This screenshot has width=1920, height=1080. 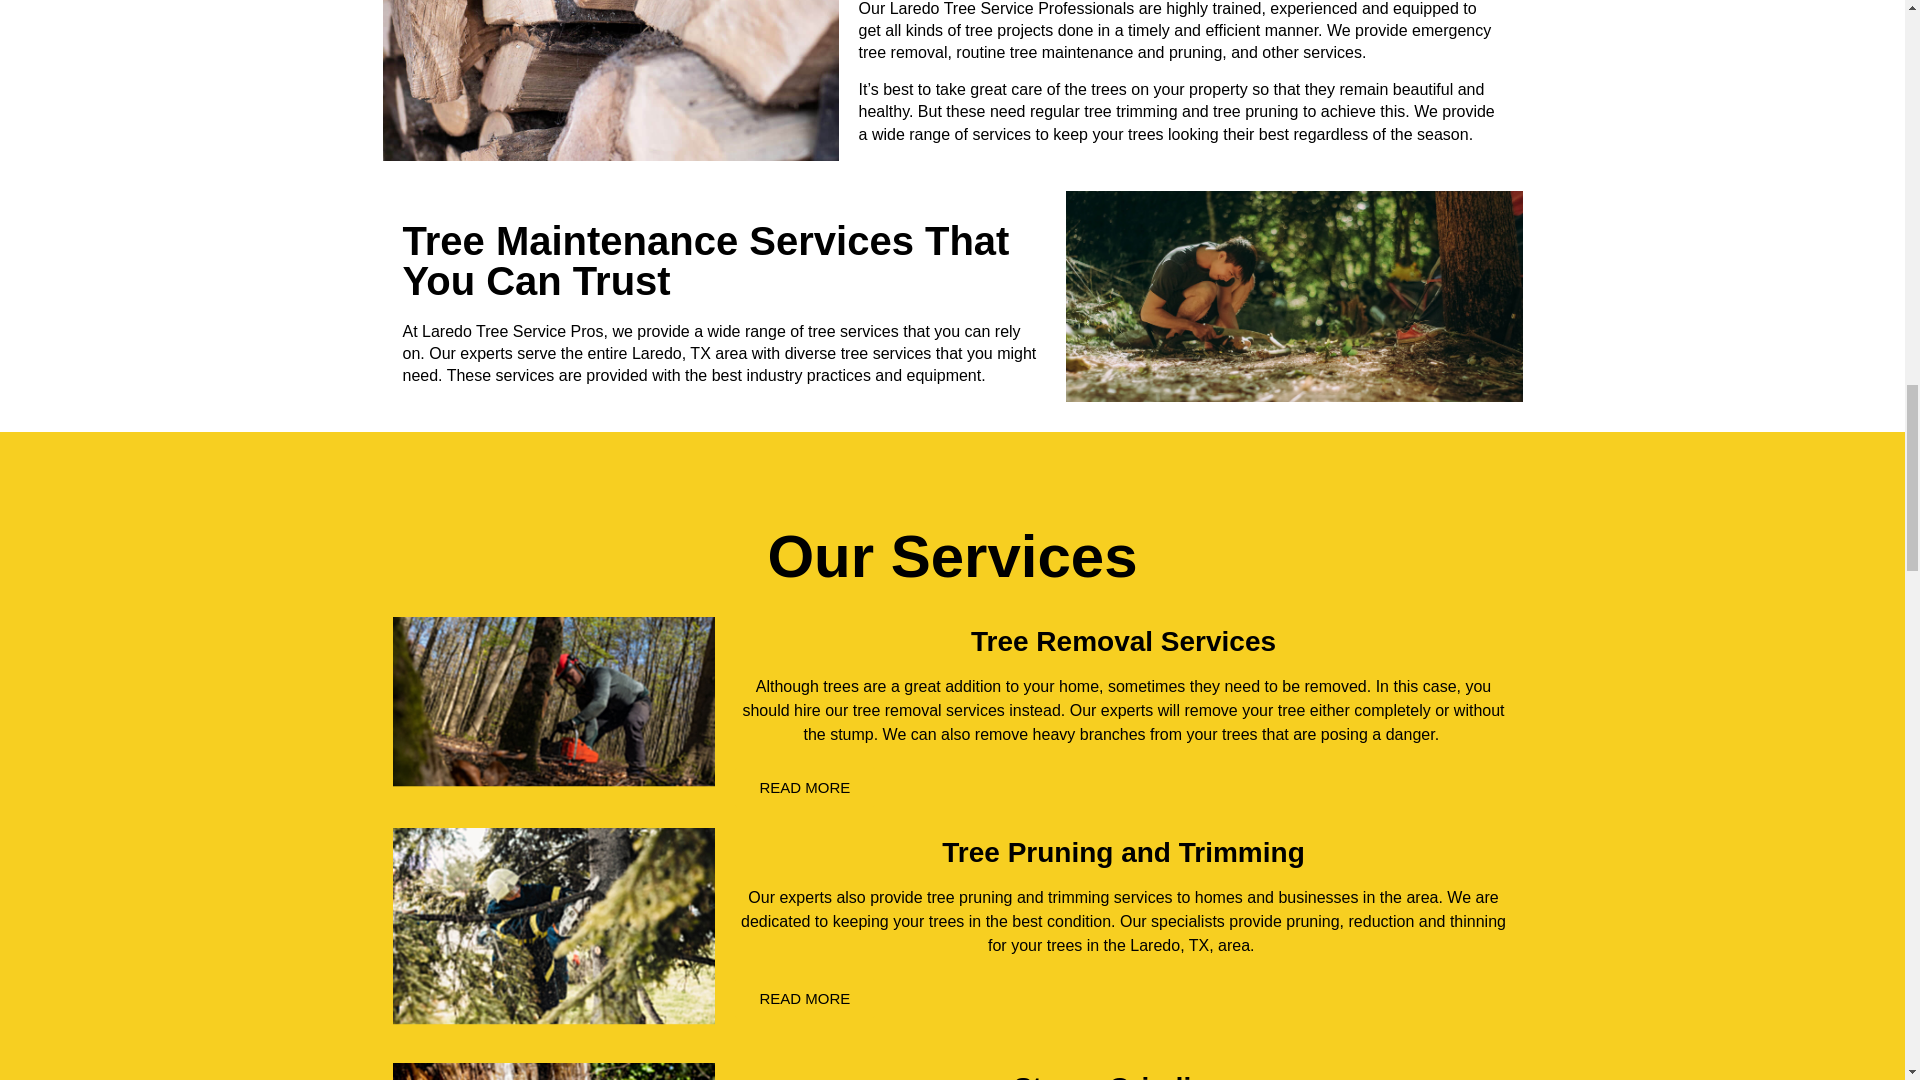 I want to click on READ MORE, so click(x=804, y=786).